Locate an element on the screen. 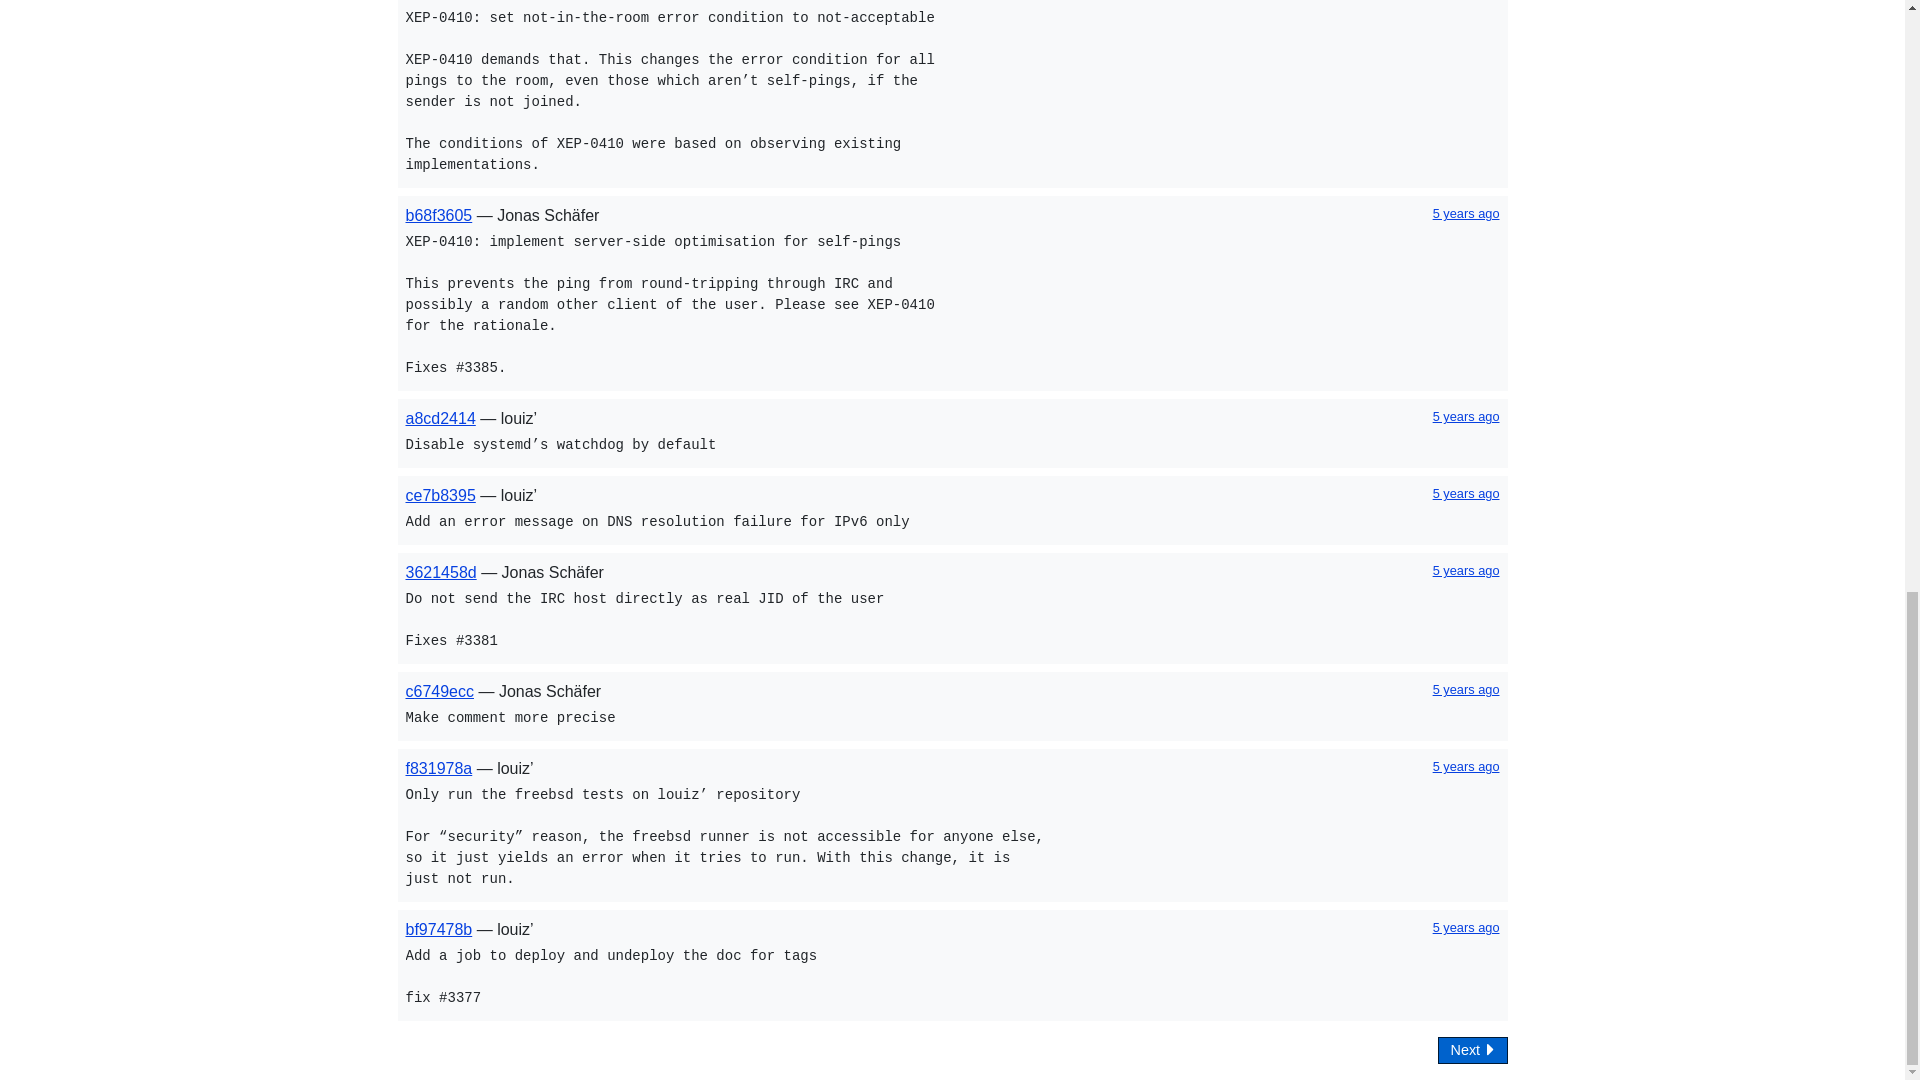 The image size is (1920, 1080). b68f3605 is located at coordinates (438, 215).